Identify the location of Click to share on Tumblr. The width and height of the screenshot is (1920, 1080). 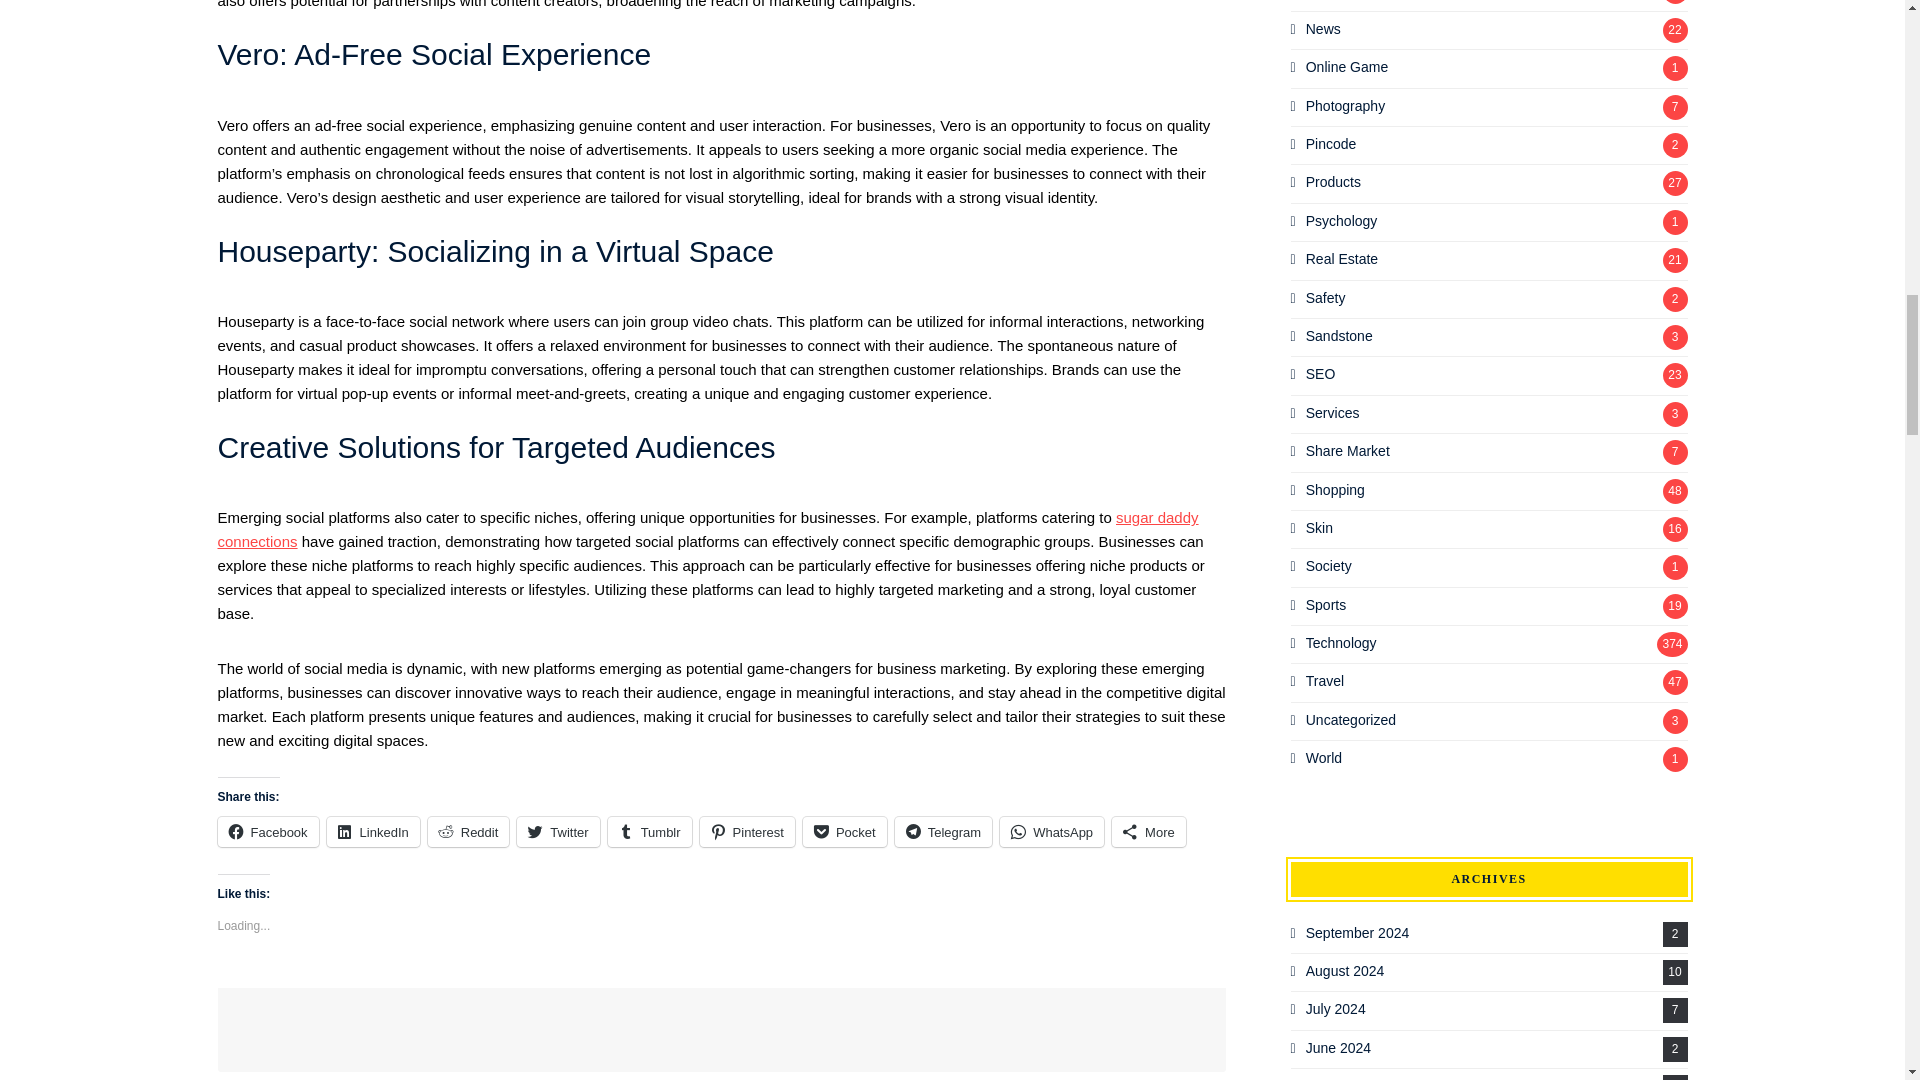
(650, 831).